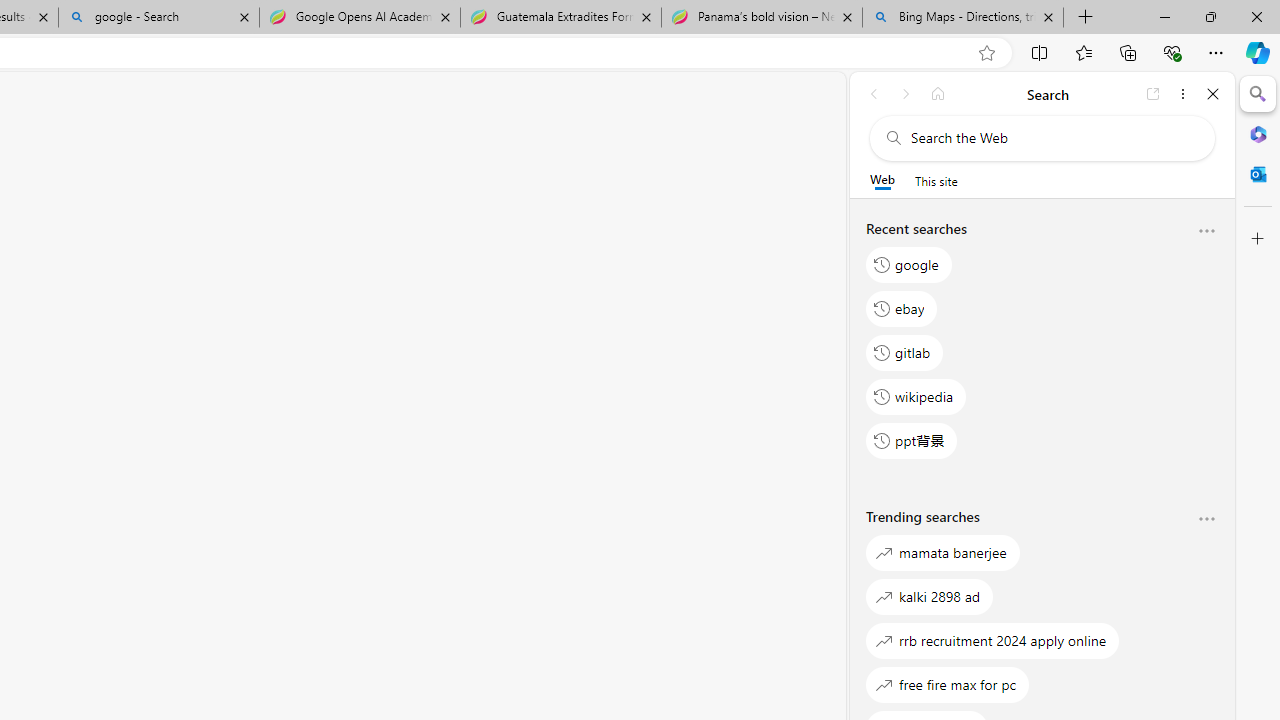 The image size is (1280, 720). What do you see at coordinates (1258, 133) in the screenshot?
I see `Microsoft 365` at bounding box center [1258, 133].